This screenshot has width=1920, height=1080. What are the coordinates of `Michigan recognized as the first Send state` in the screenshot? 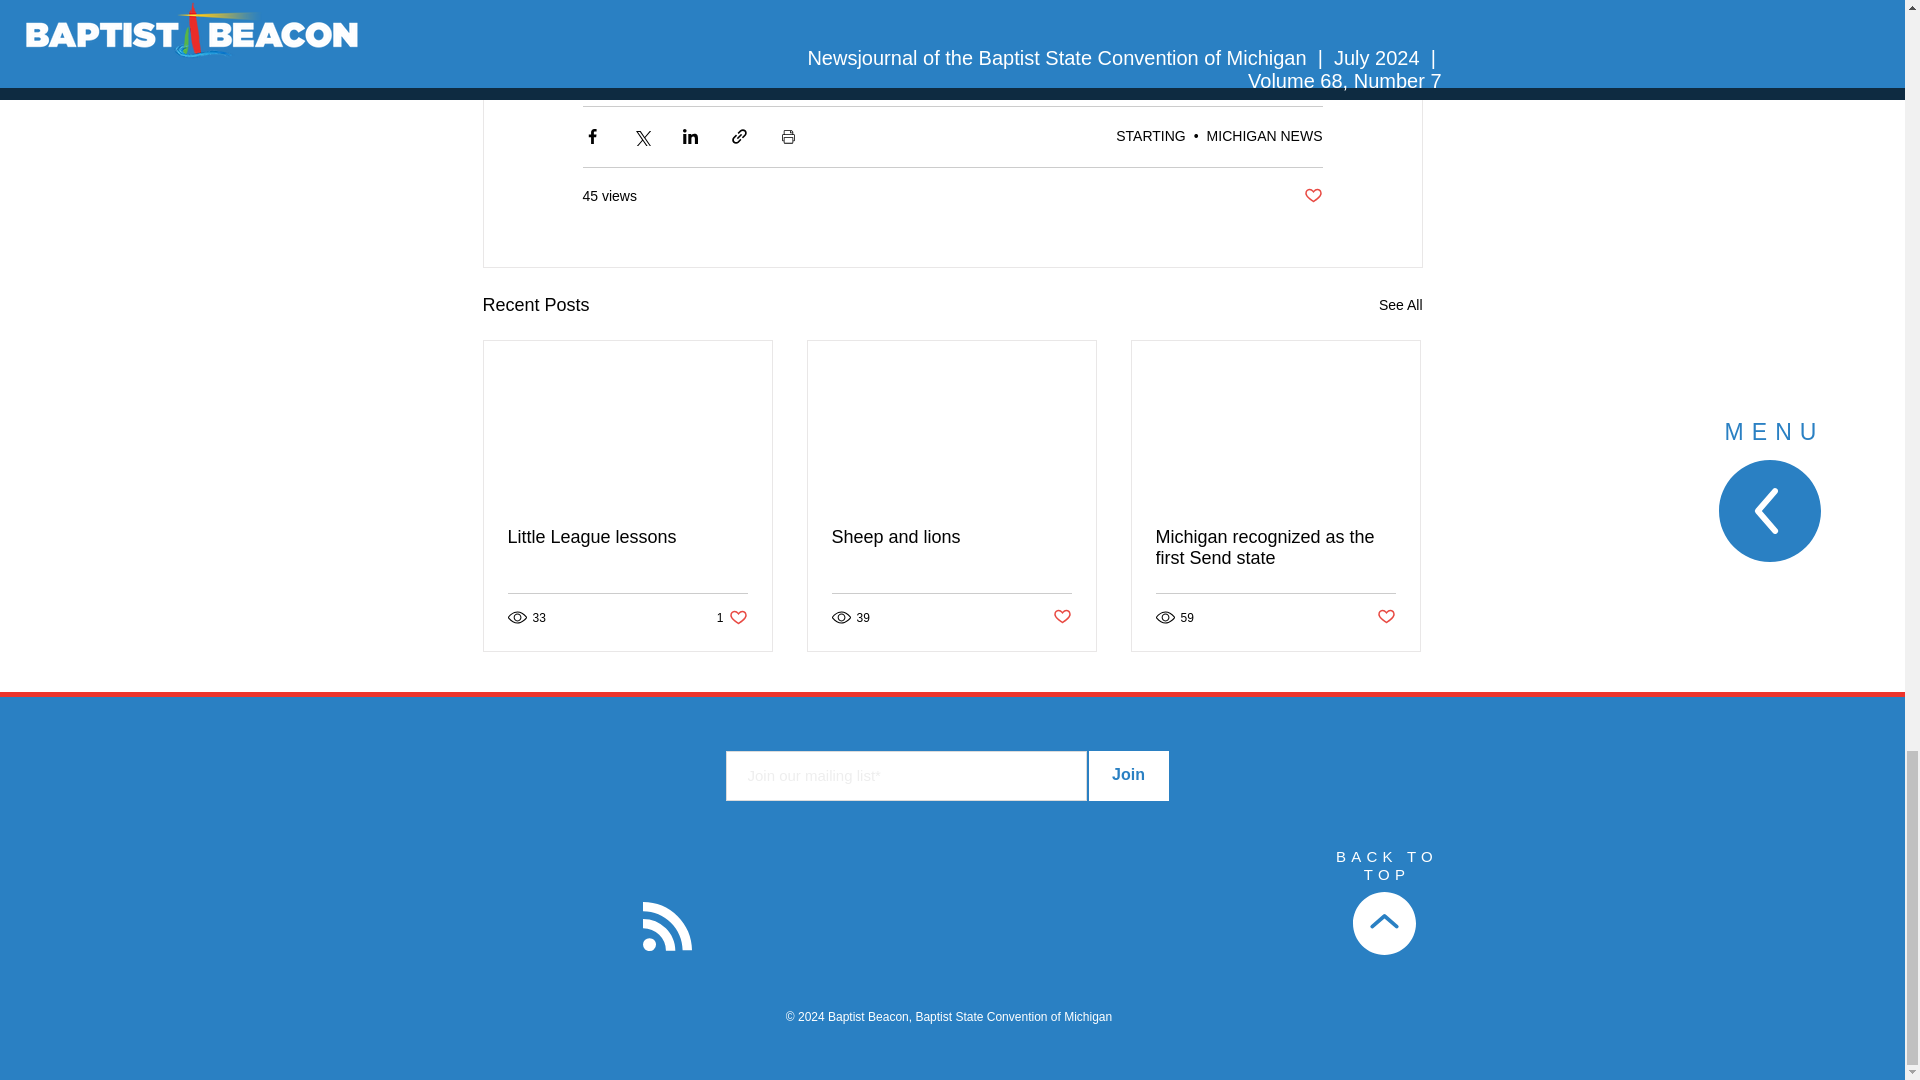 It's located at (1128, 776).